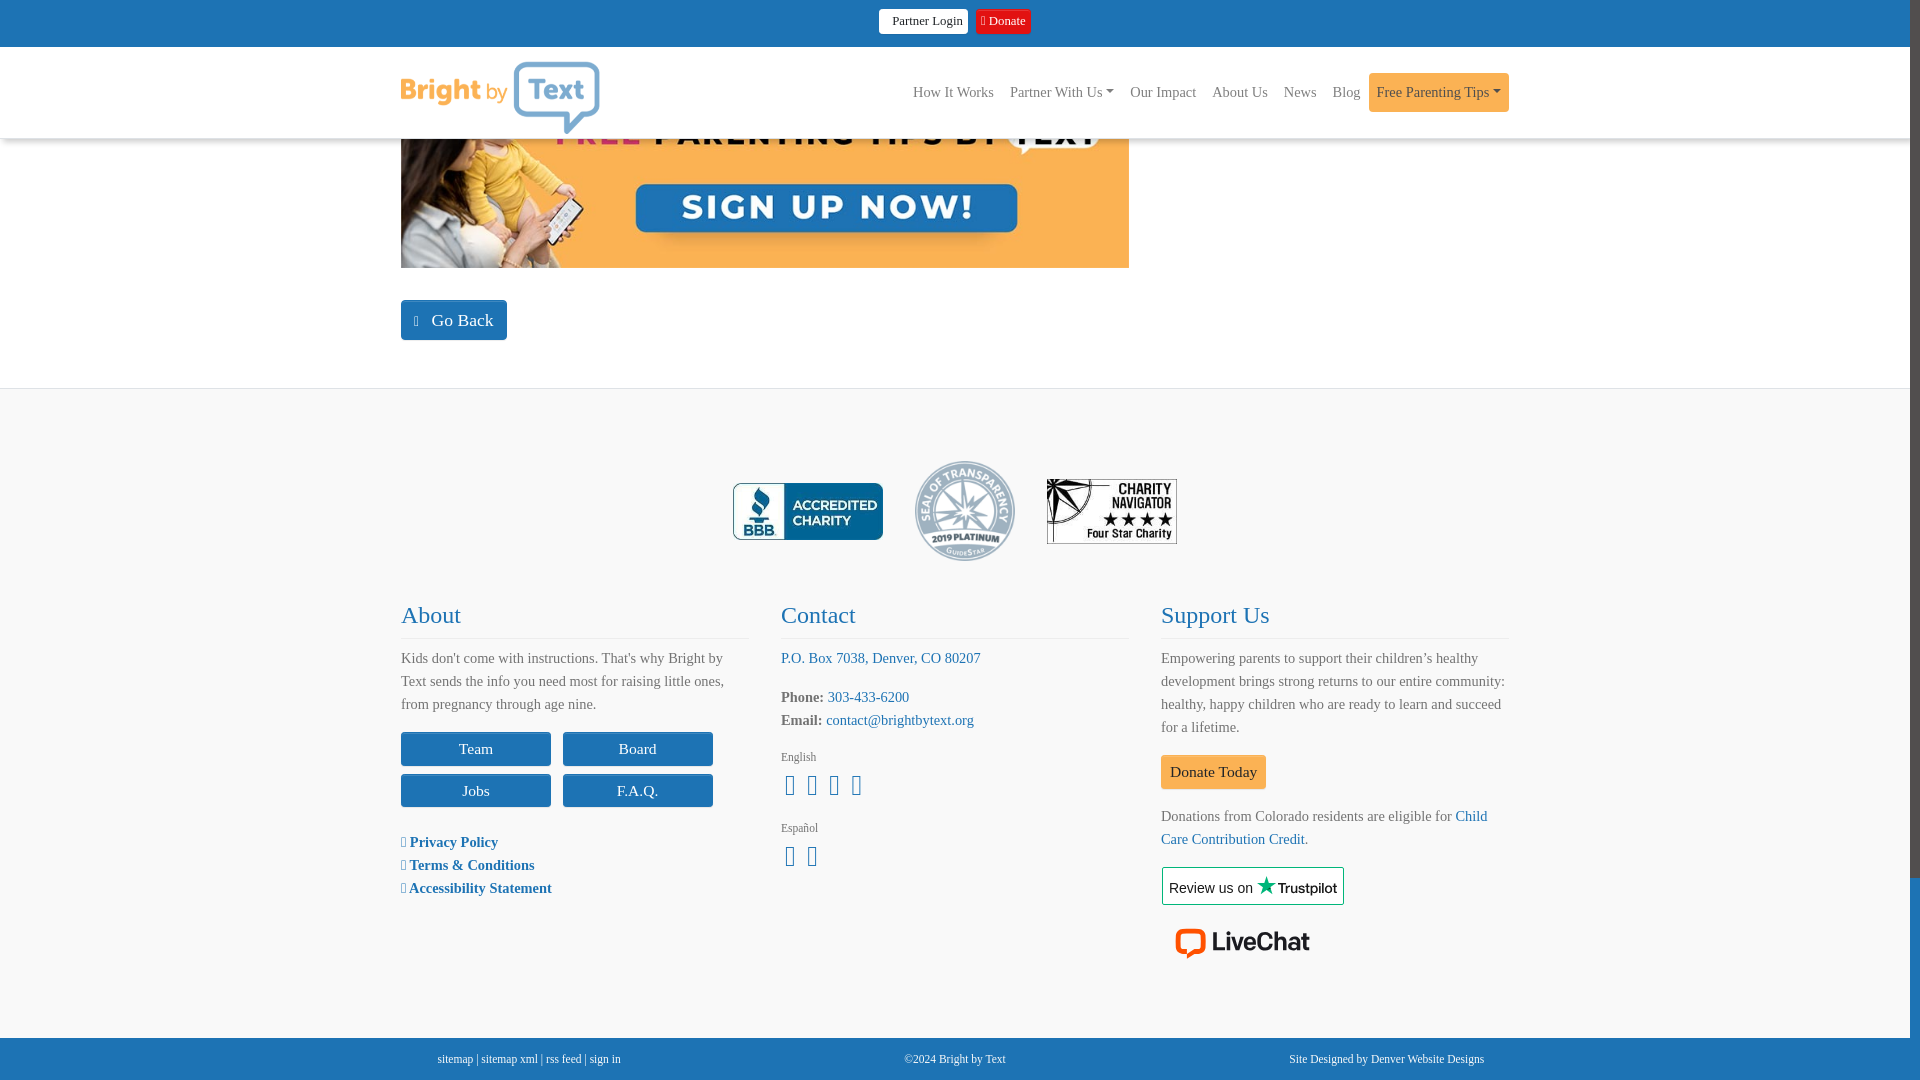 The height and width of the screenshot is (1080, 1920). I want to click on Accessibility Statement, so click(476, 888).